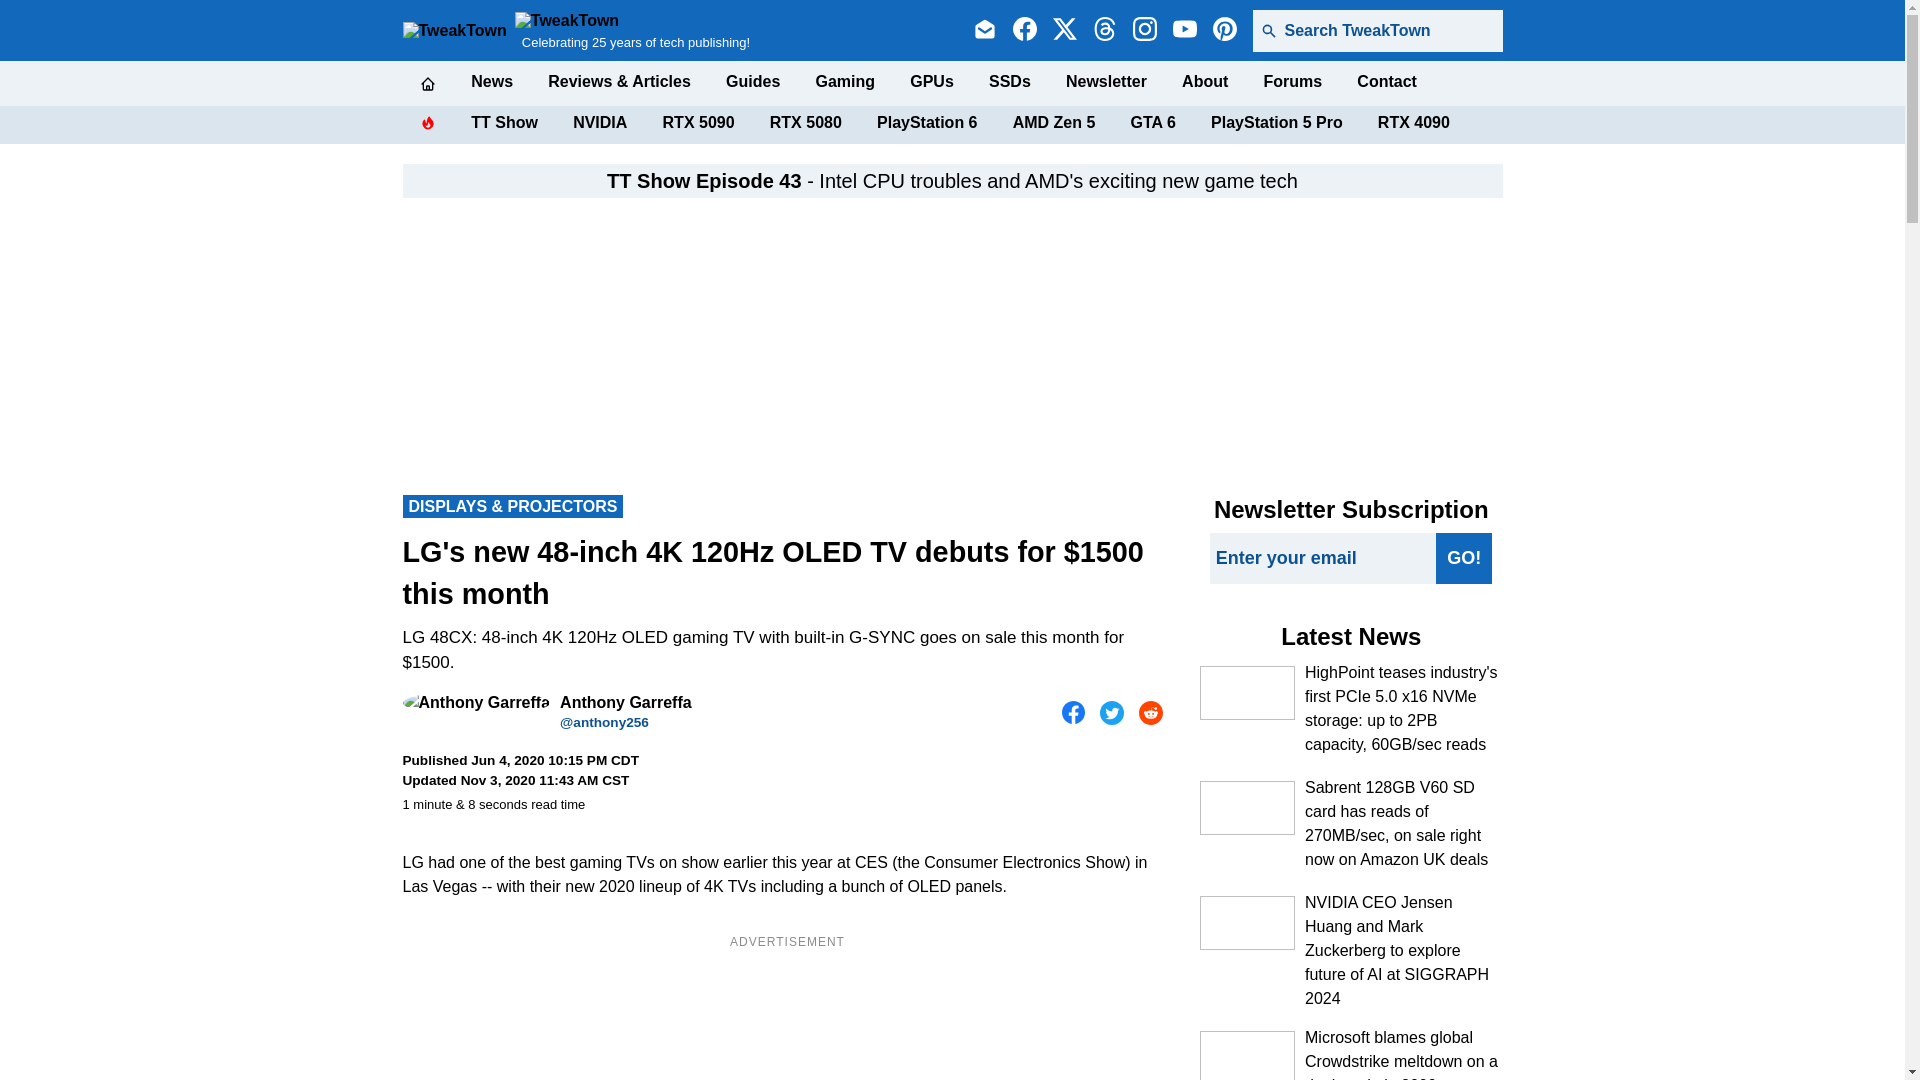 Image resolution: width=1920 pixels, height=1080 pixels. Describe the element at coordinates (1112, 712) in the screenshot. I see `Share on Twitter` at that location.